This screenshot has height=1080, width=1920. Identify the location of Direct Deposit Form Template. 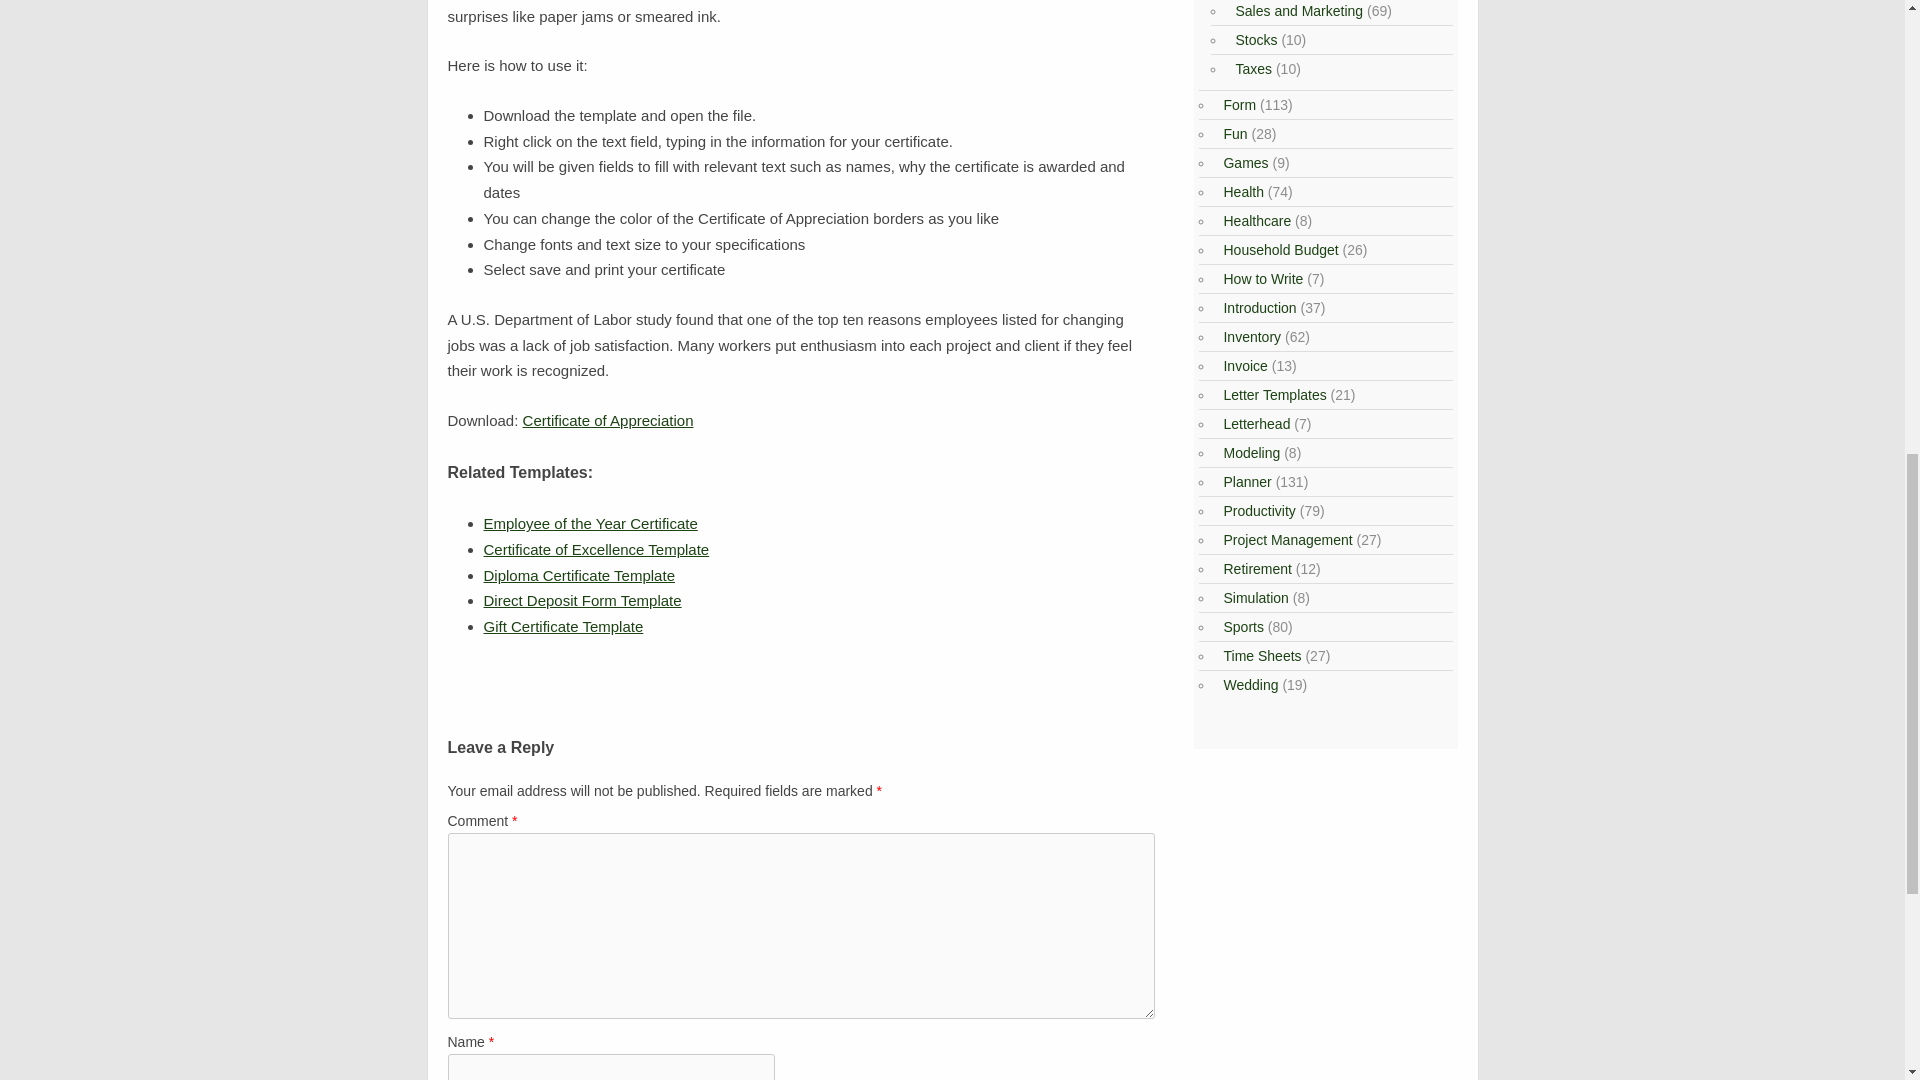
(582, 600).